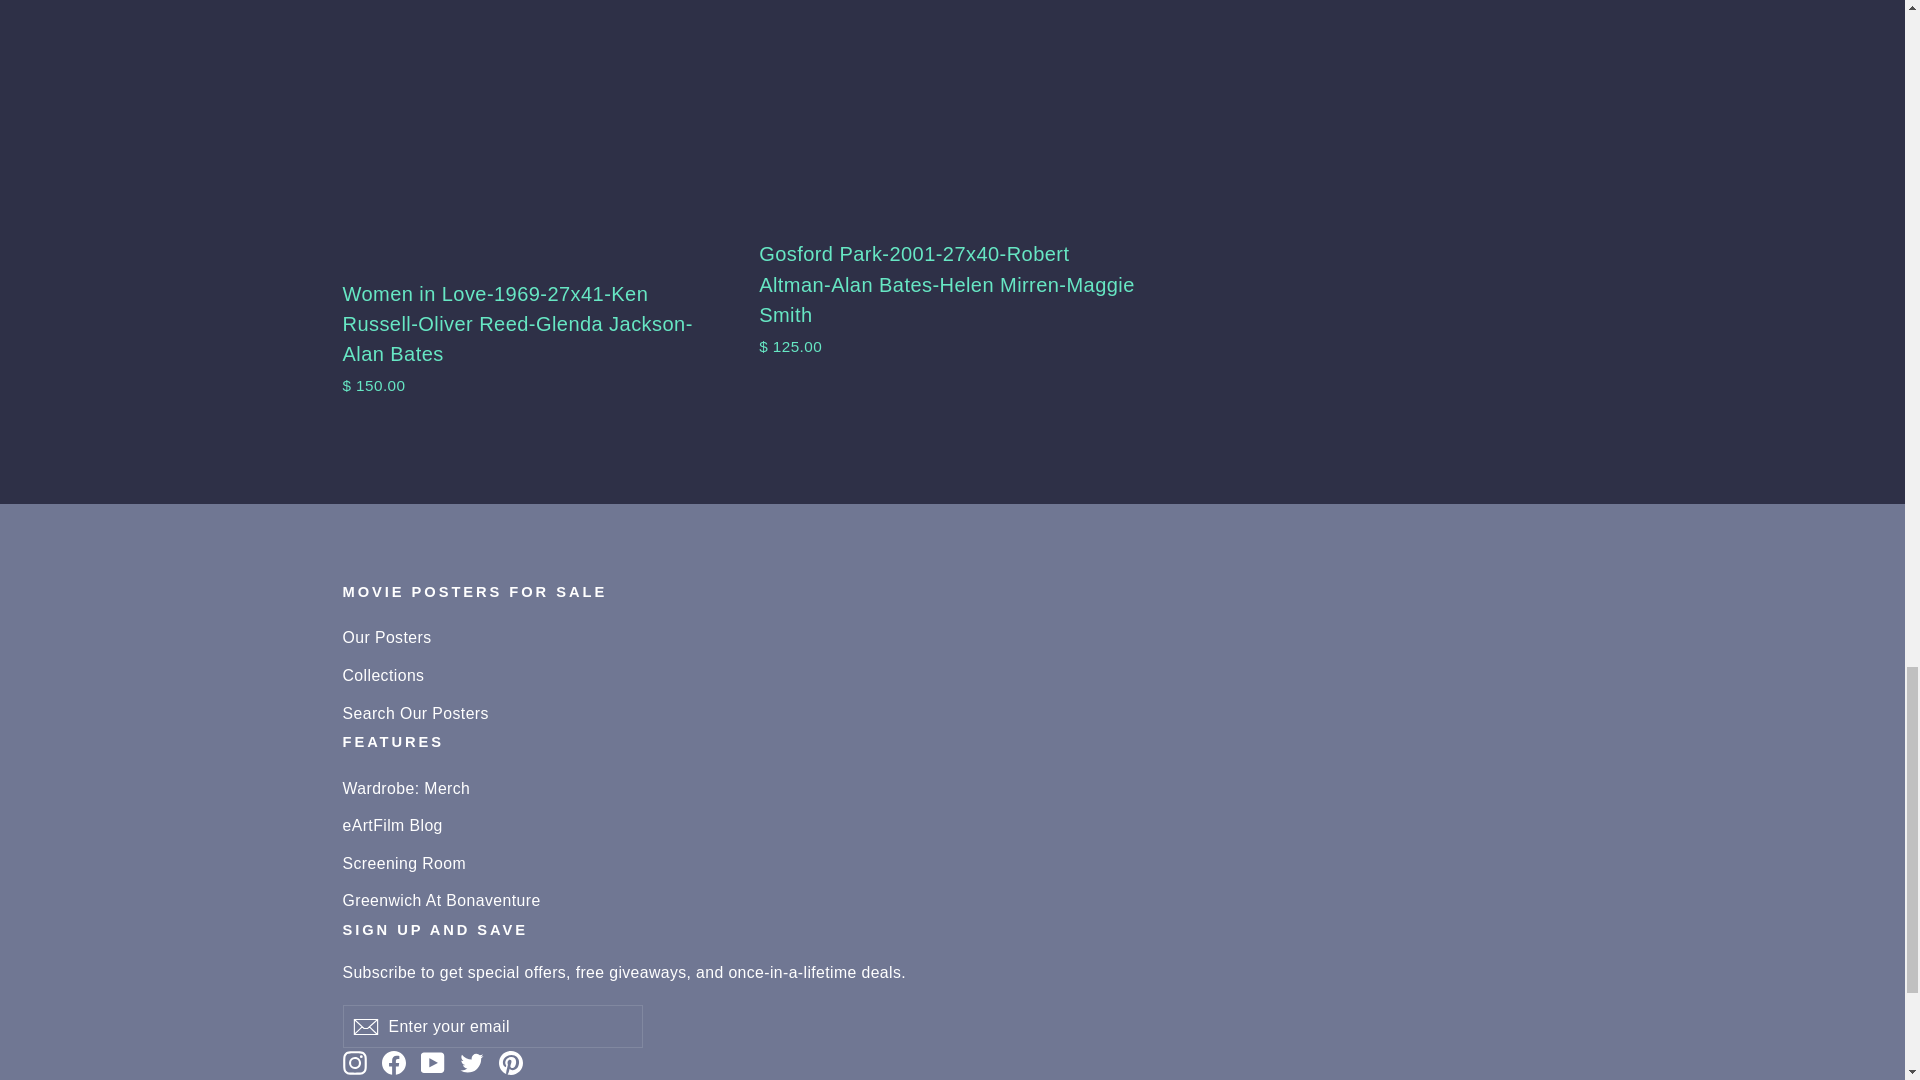  What do you see at coordinates (354, 1062) in the screenshot?
I see `instagram` at bounding box center [354, 1062].